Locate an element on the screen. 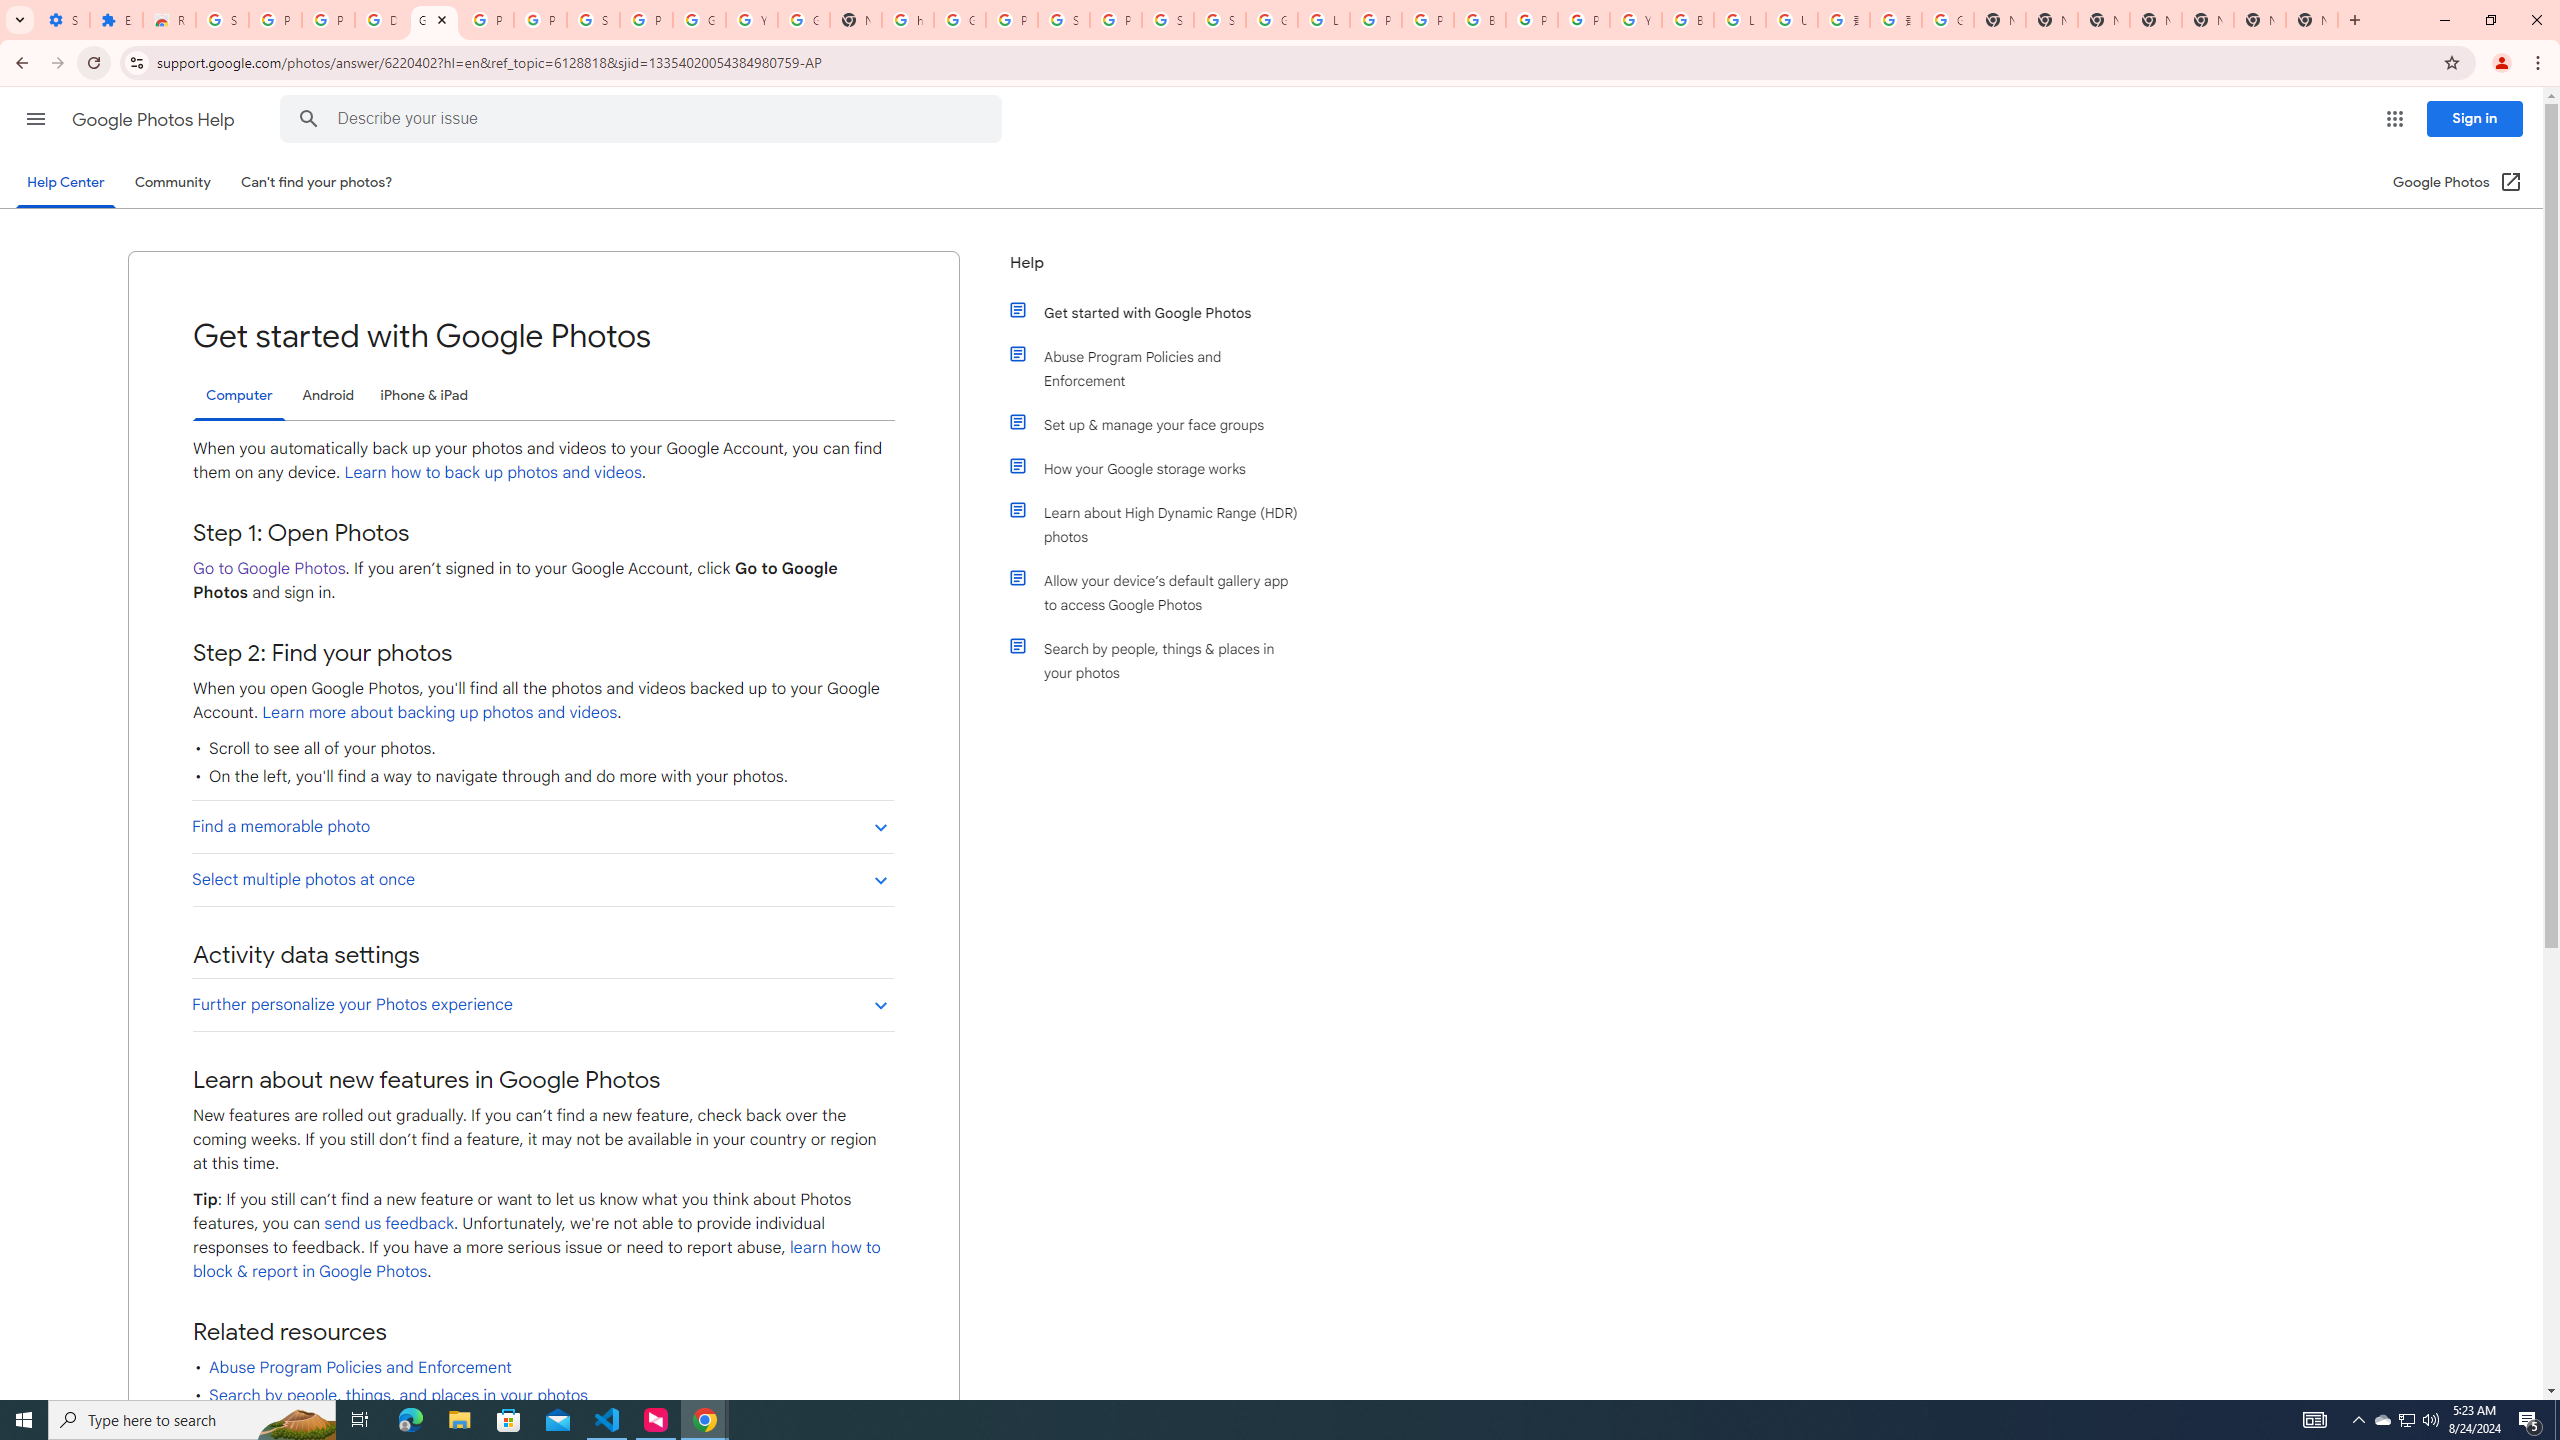 This screenshot has width=2560, height=1440. Google Account is located at coordinates (698, 20).